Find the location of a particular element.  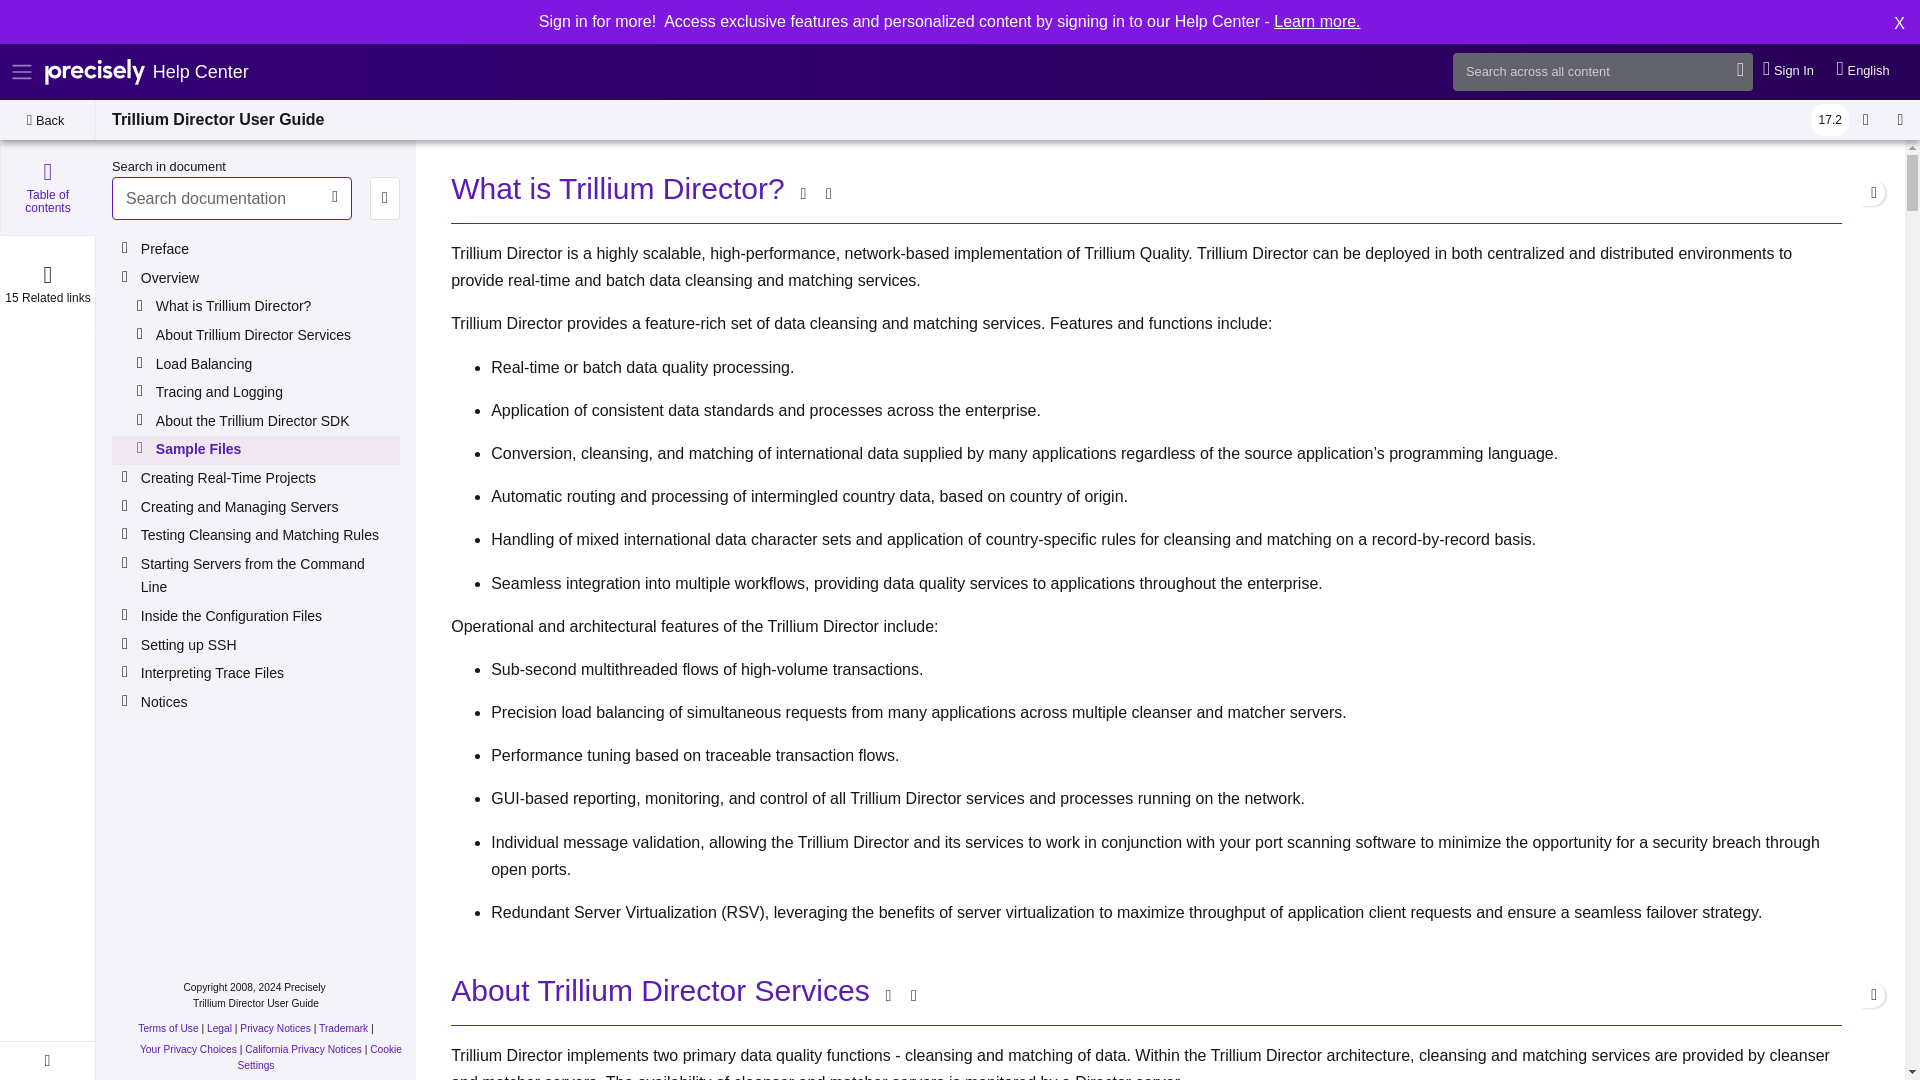

English is located at coordinates (1864, 71).